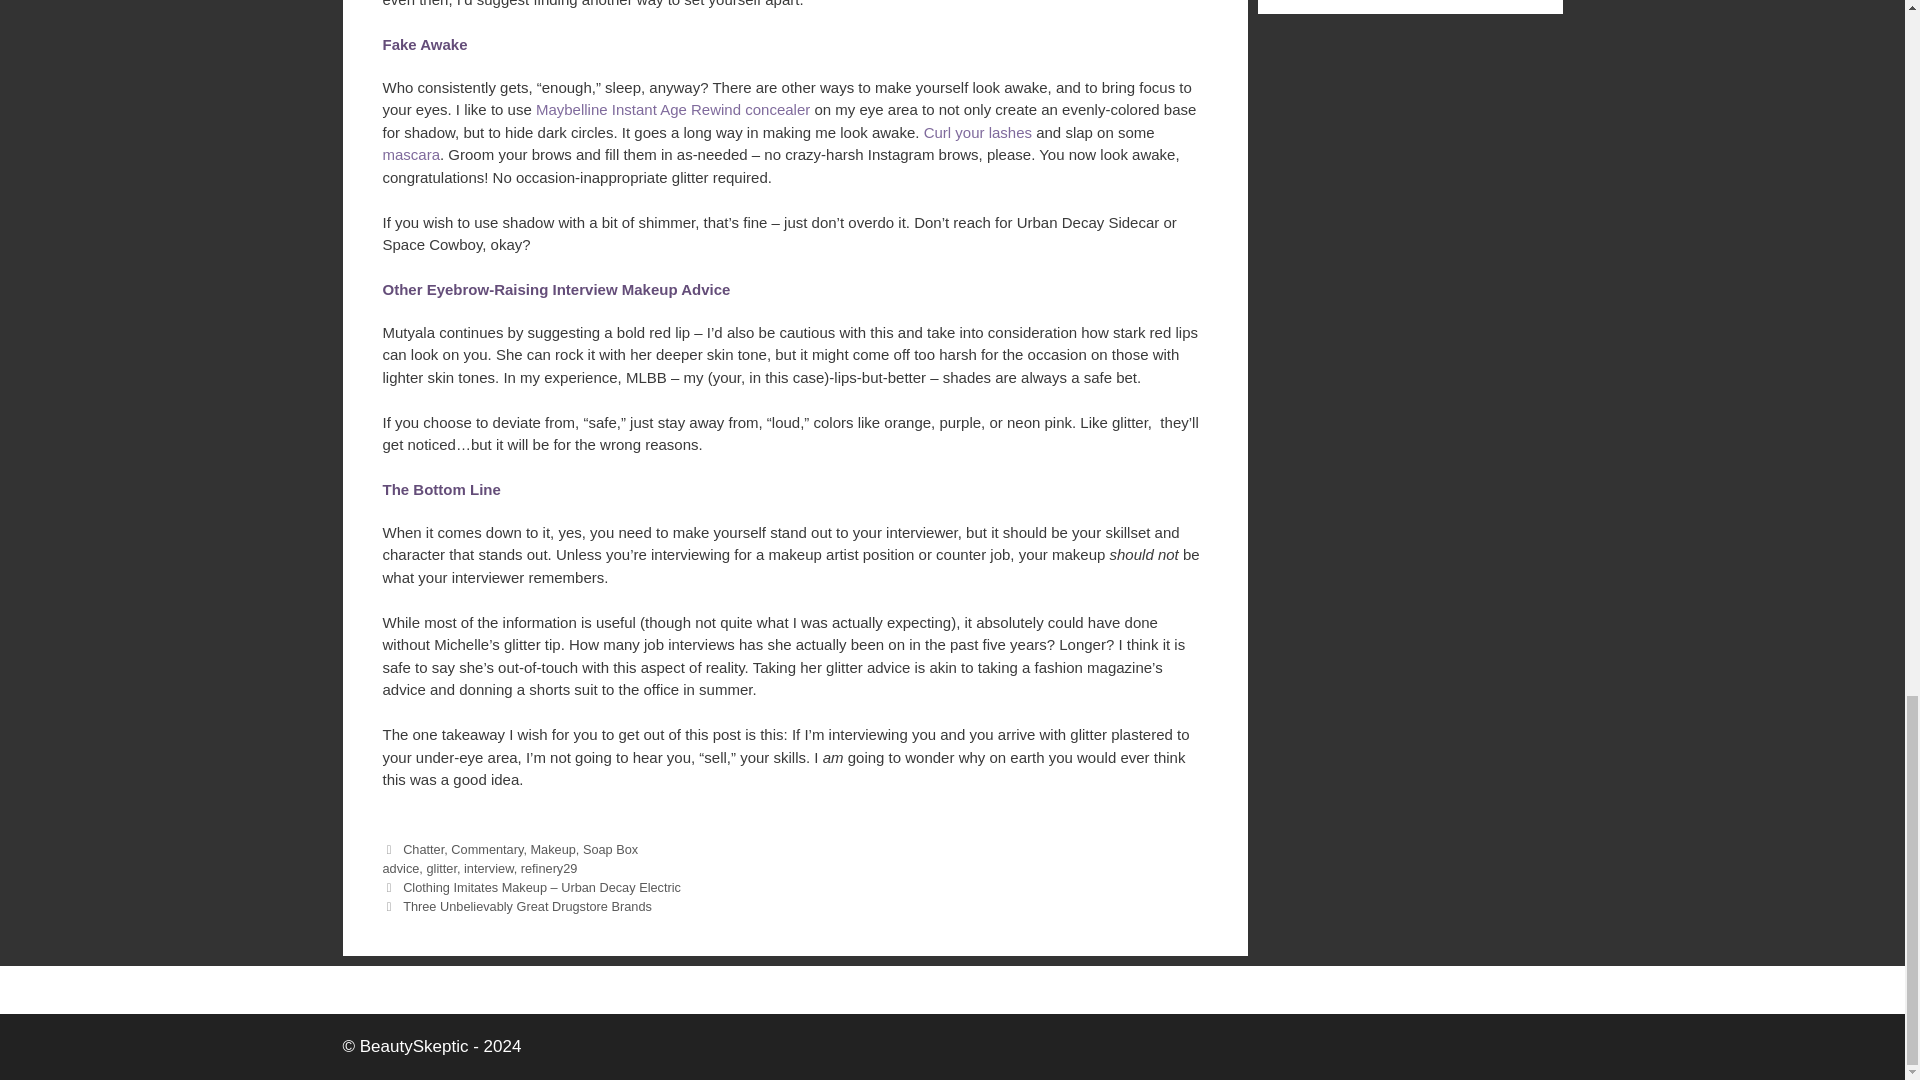 The height and width of the screenshot is (1080, 1920). Describe the element at coordinates (486, 848) in the screenshot. I see `Commentary` at that location.